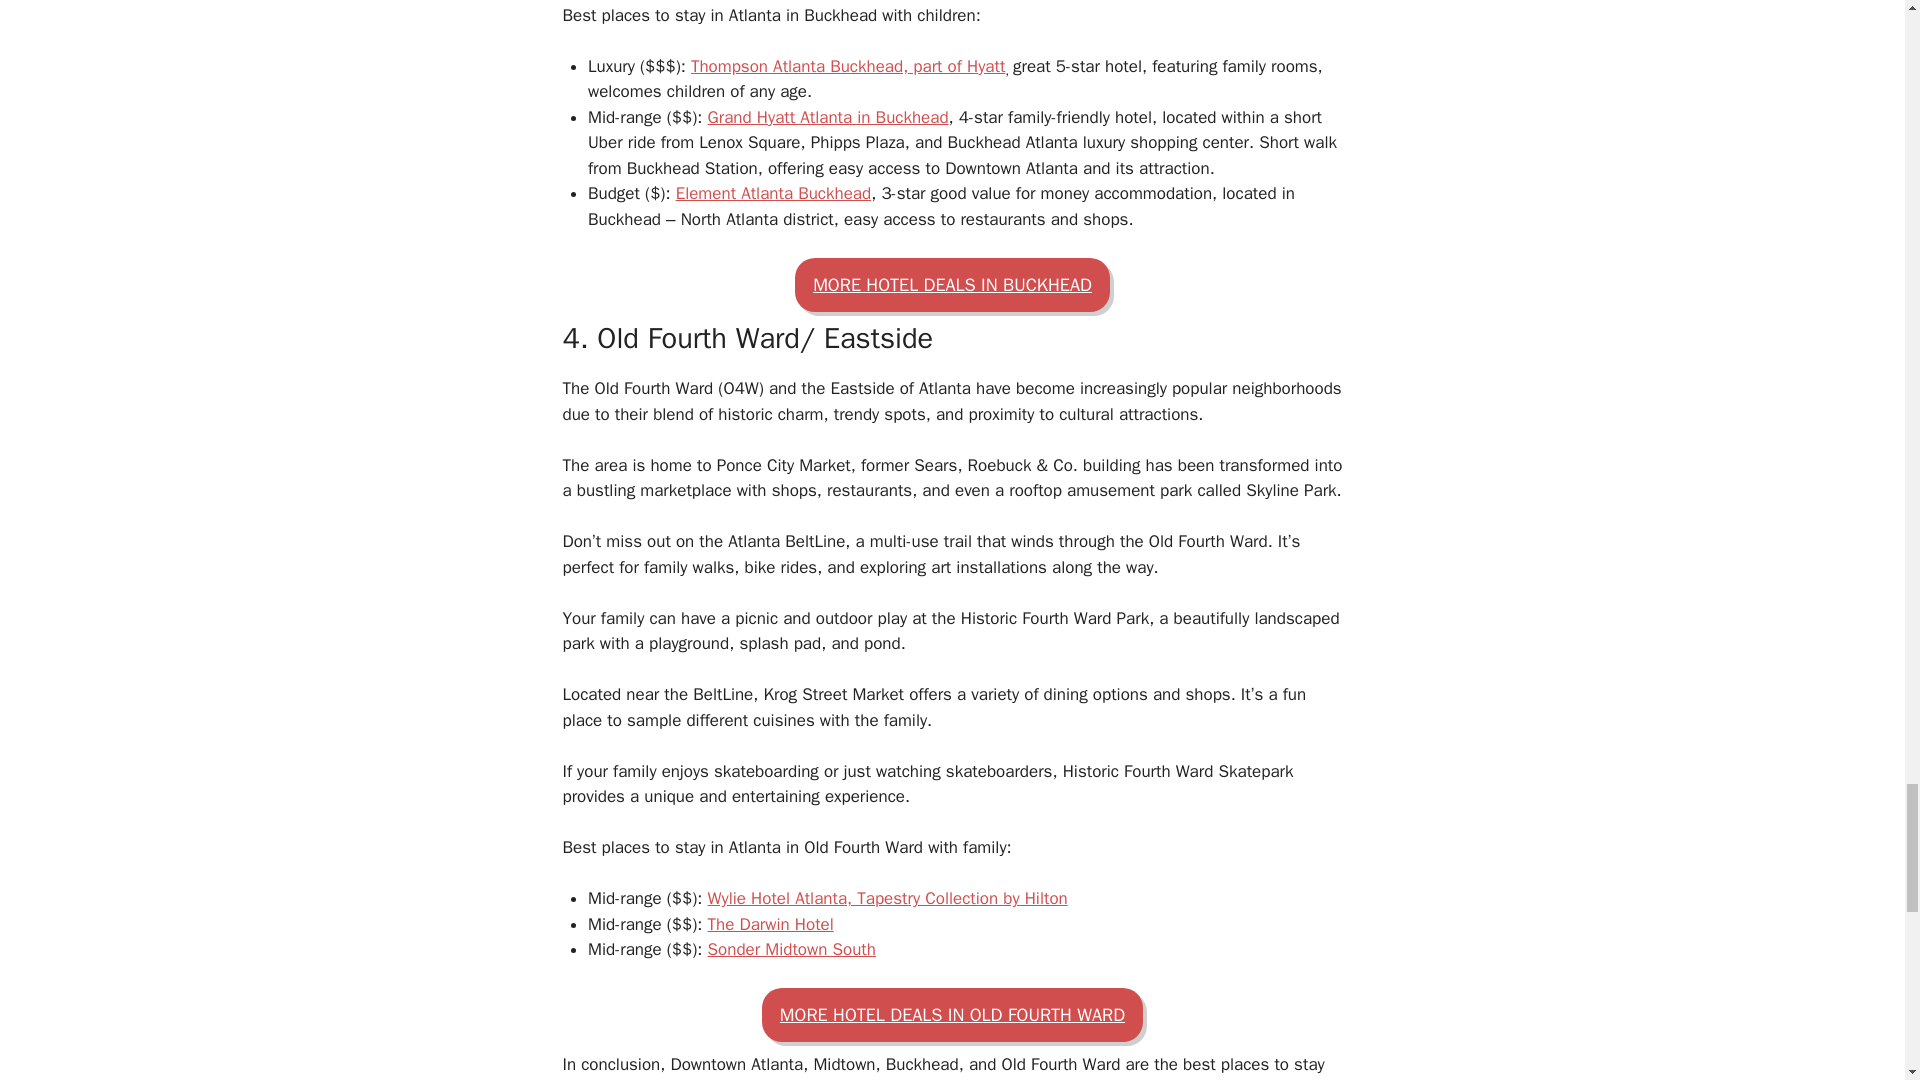 The image size is (1920, 1080). Describe the element at coordinates (828, 117) in the screenshot. I see `Grand Hyatt Atlanta in Buckhead` at that location.